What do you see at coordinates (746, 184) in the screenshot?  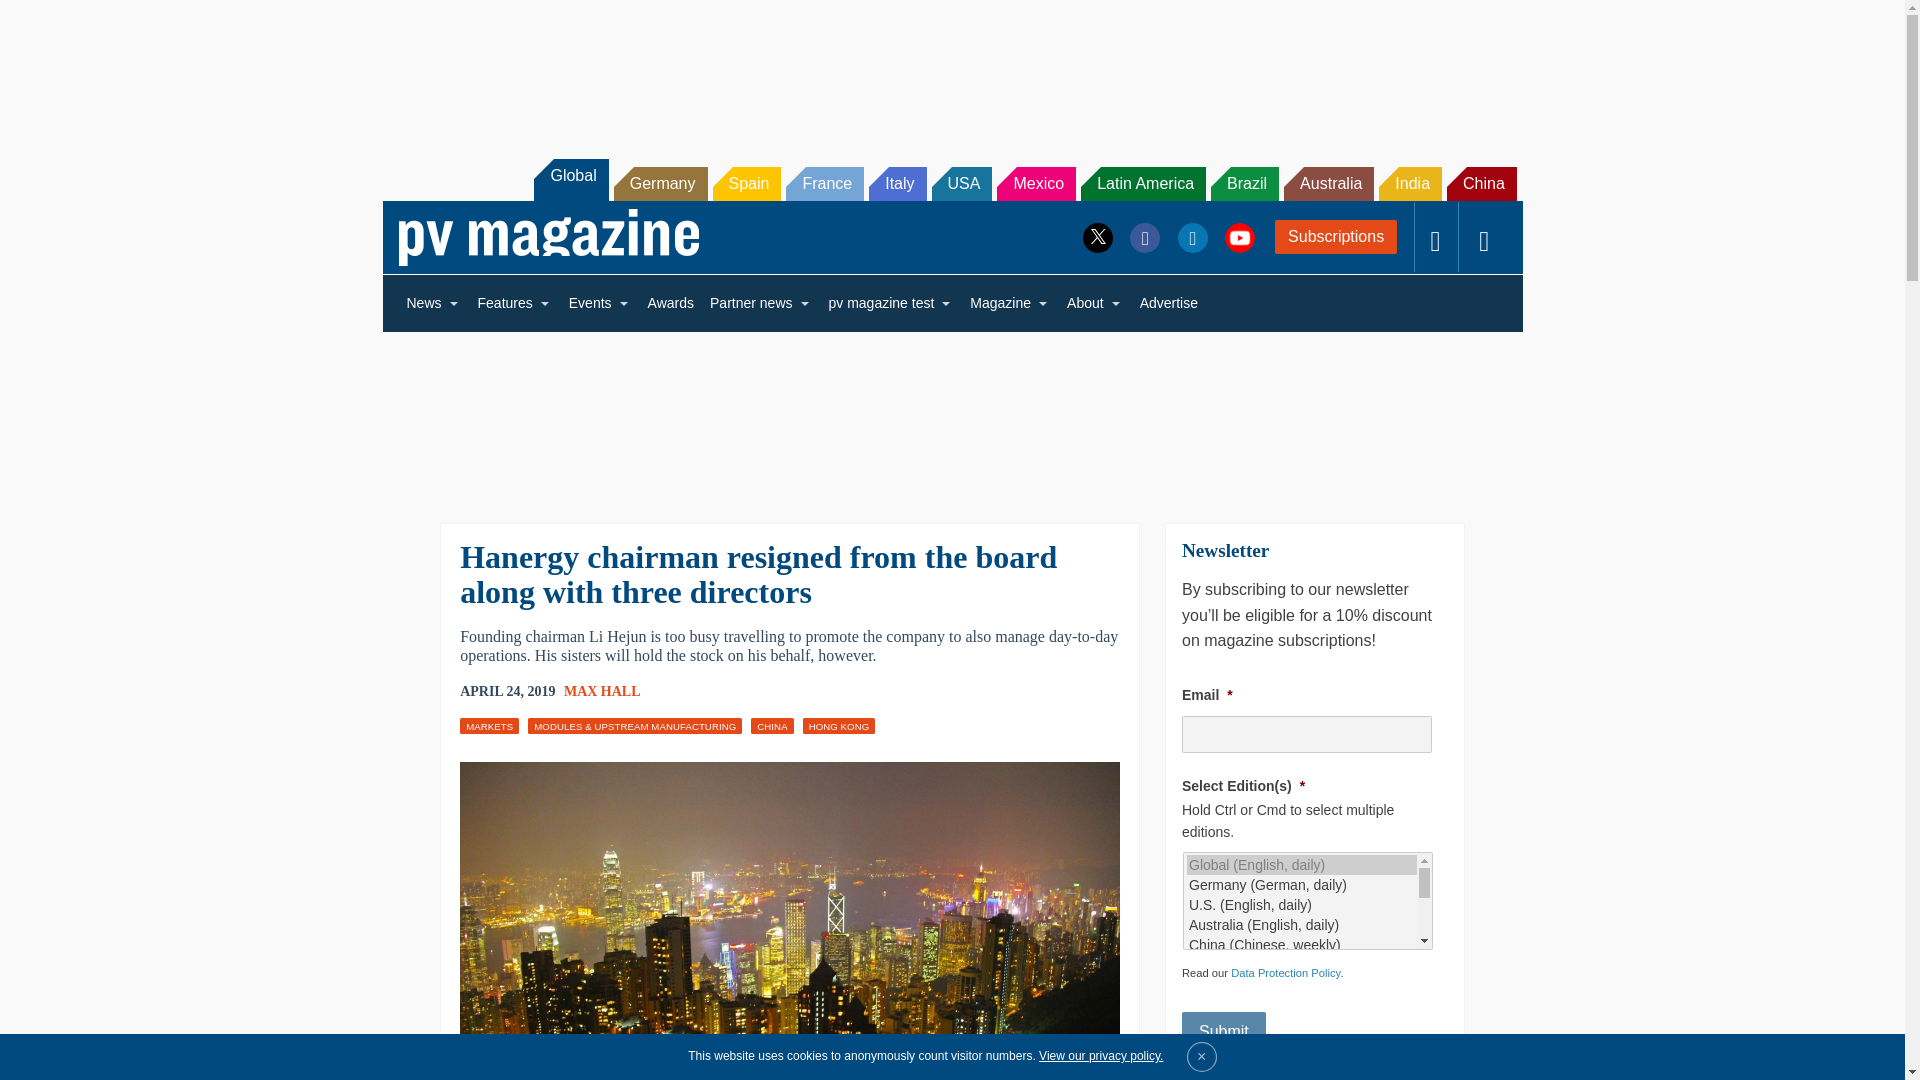 I see `Spain` at bounding box center [746, 184].